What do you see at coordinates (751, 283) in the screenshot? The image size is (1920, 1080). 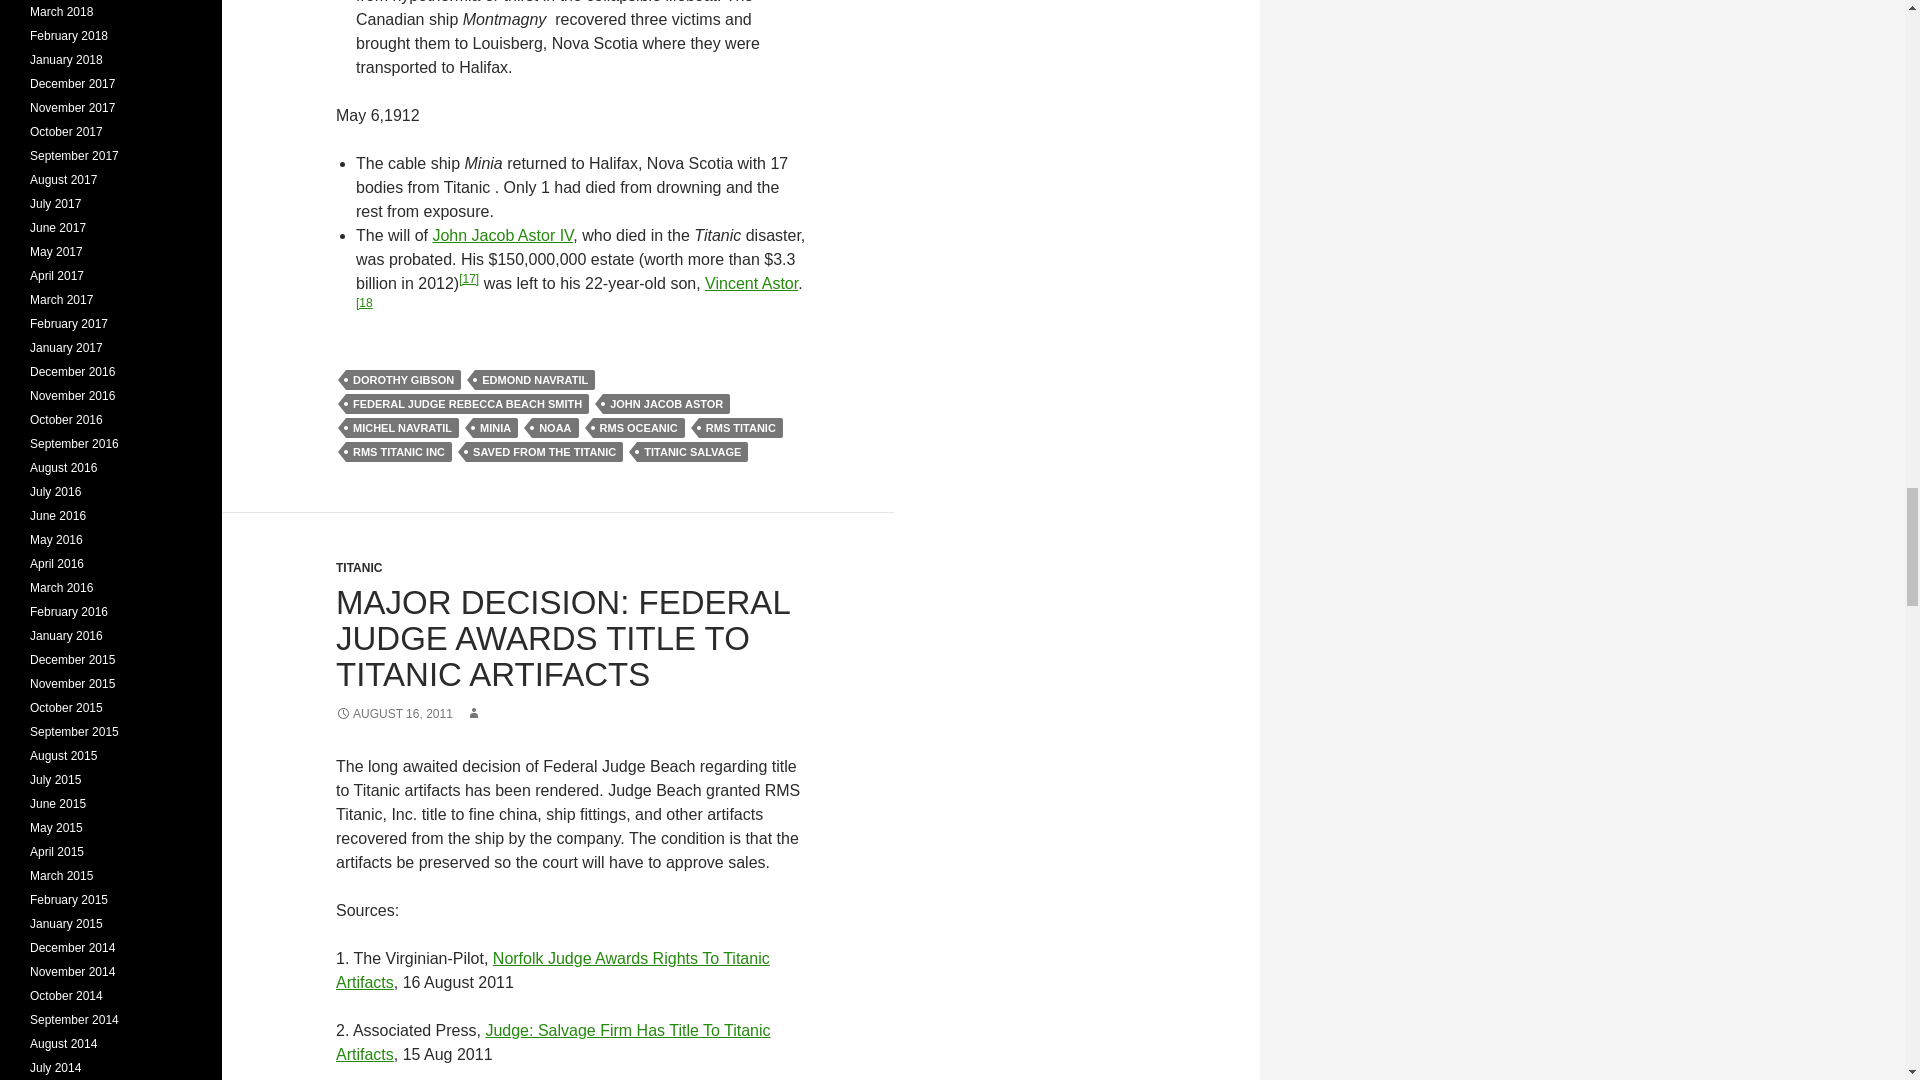 I see `Vincent Astor` at bounding box center [751, 283].